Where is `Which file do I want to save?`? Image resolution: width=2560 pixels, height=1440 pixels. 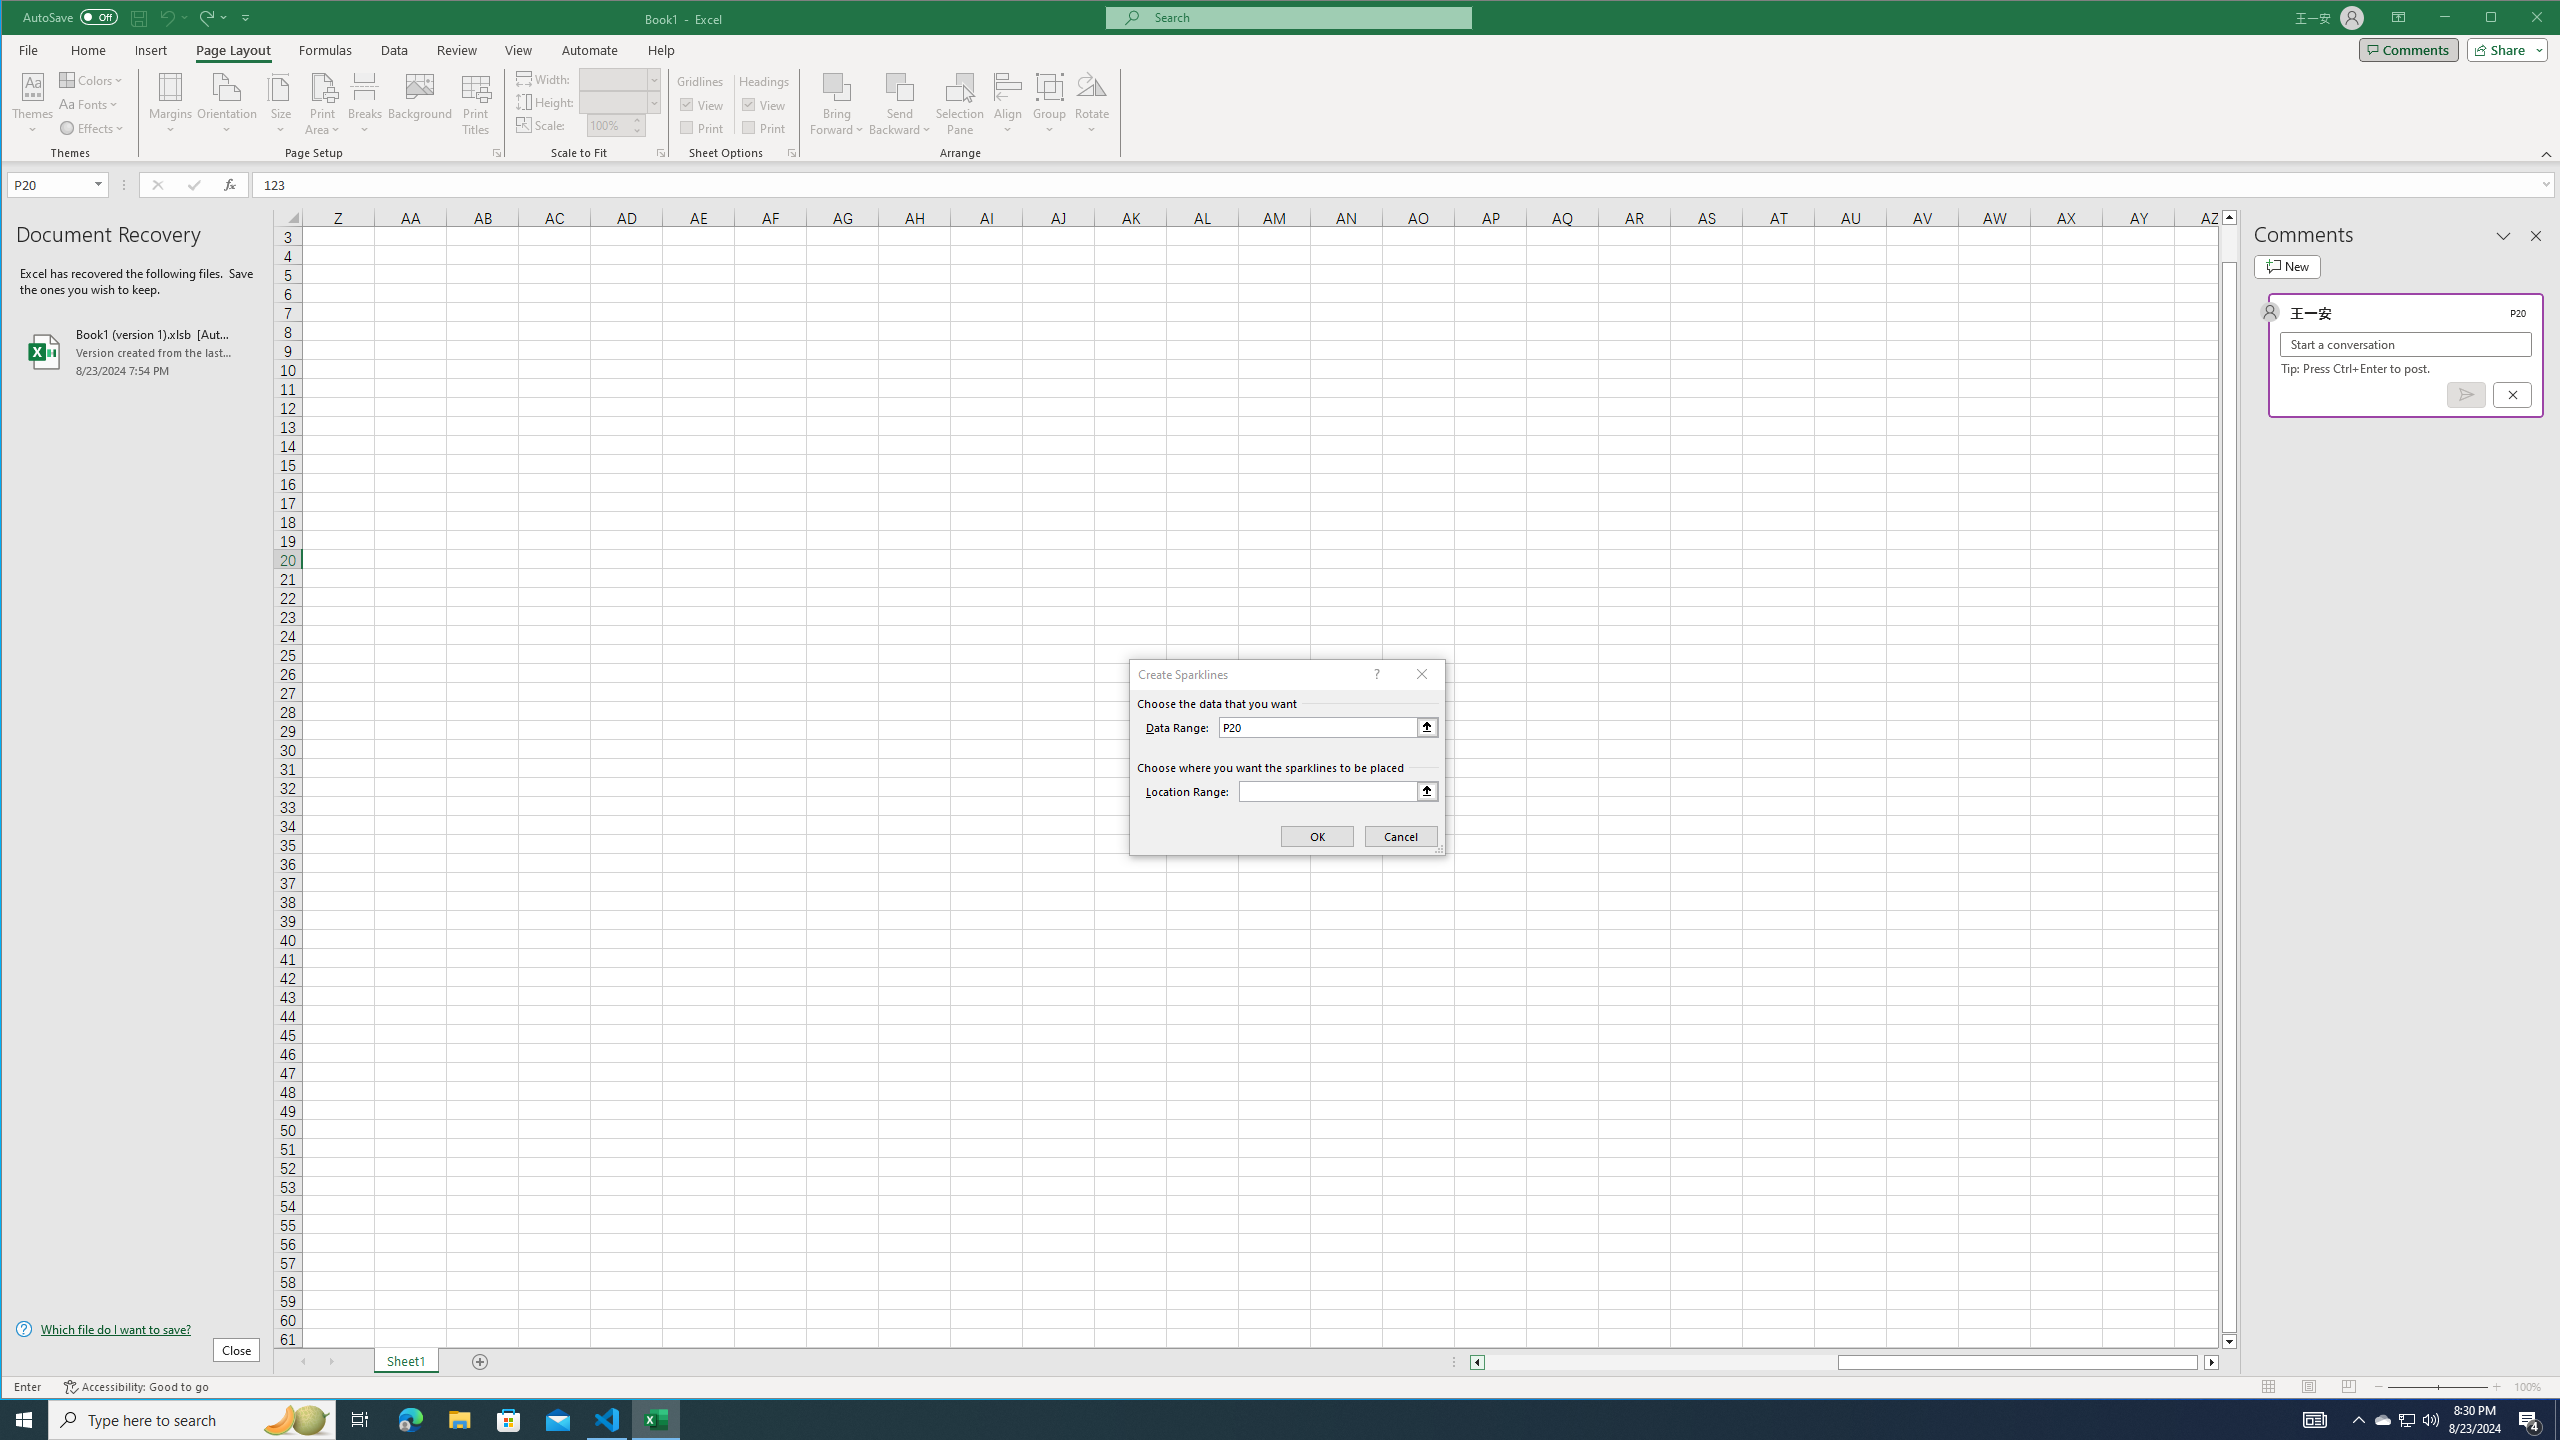 Which file do I want to save? is located at coordinates (138, 1328).